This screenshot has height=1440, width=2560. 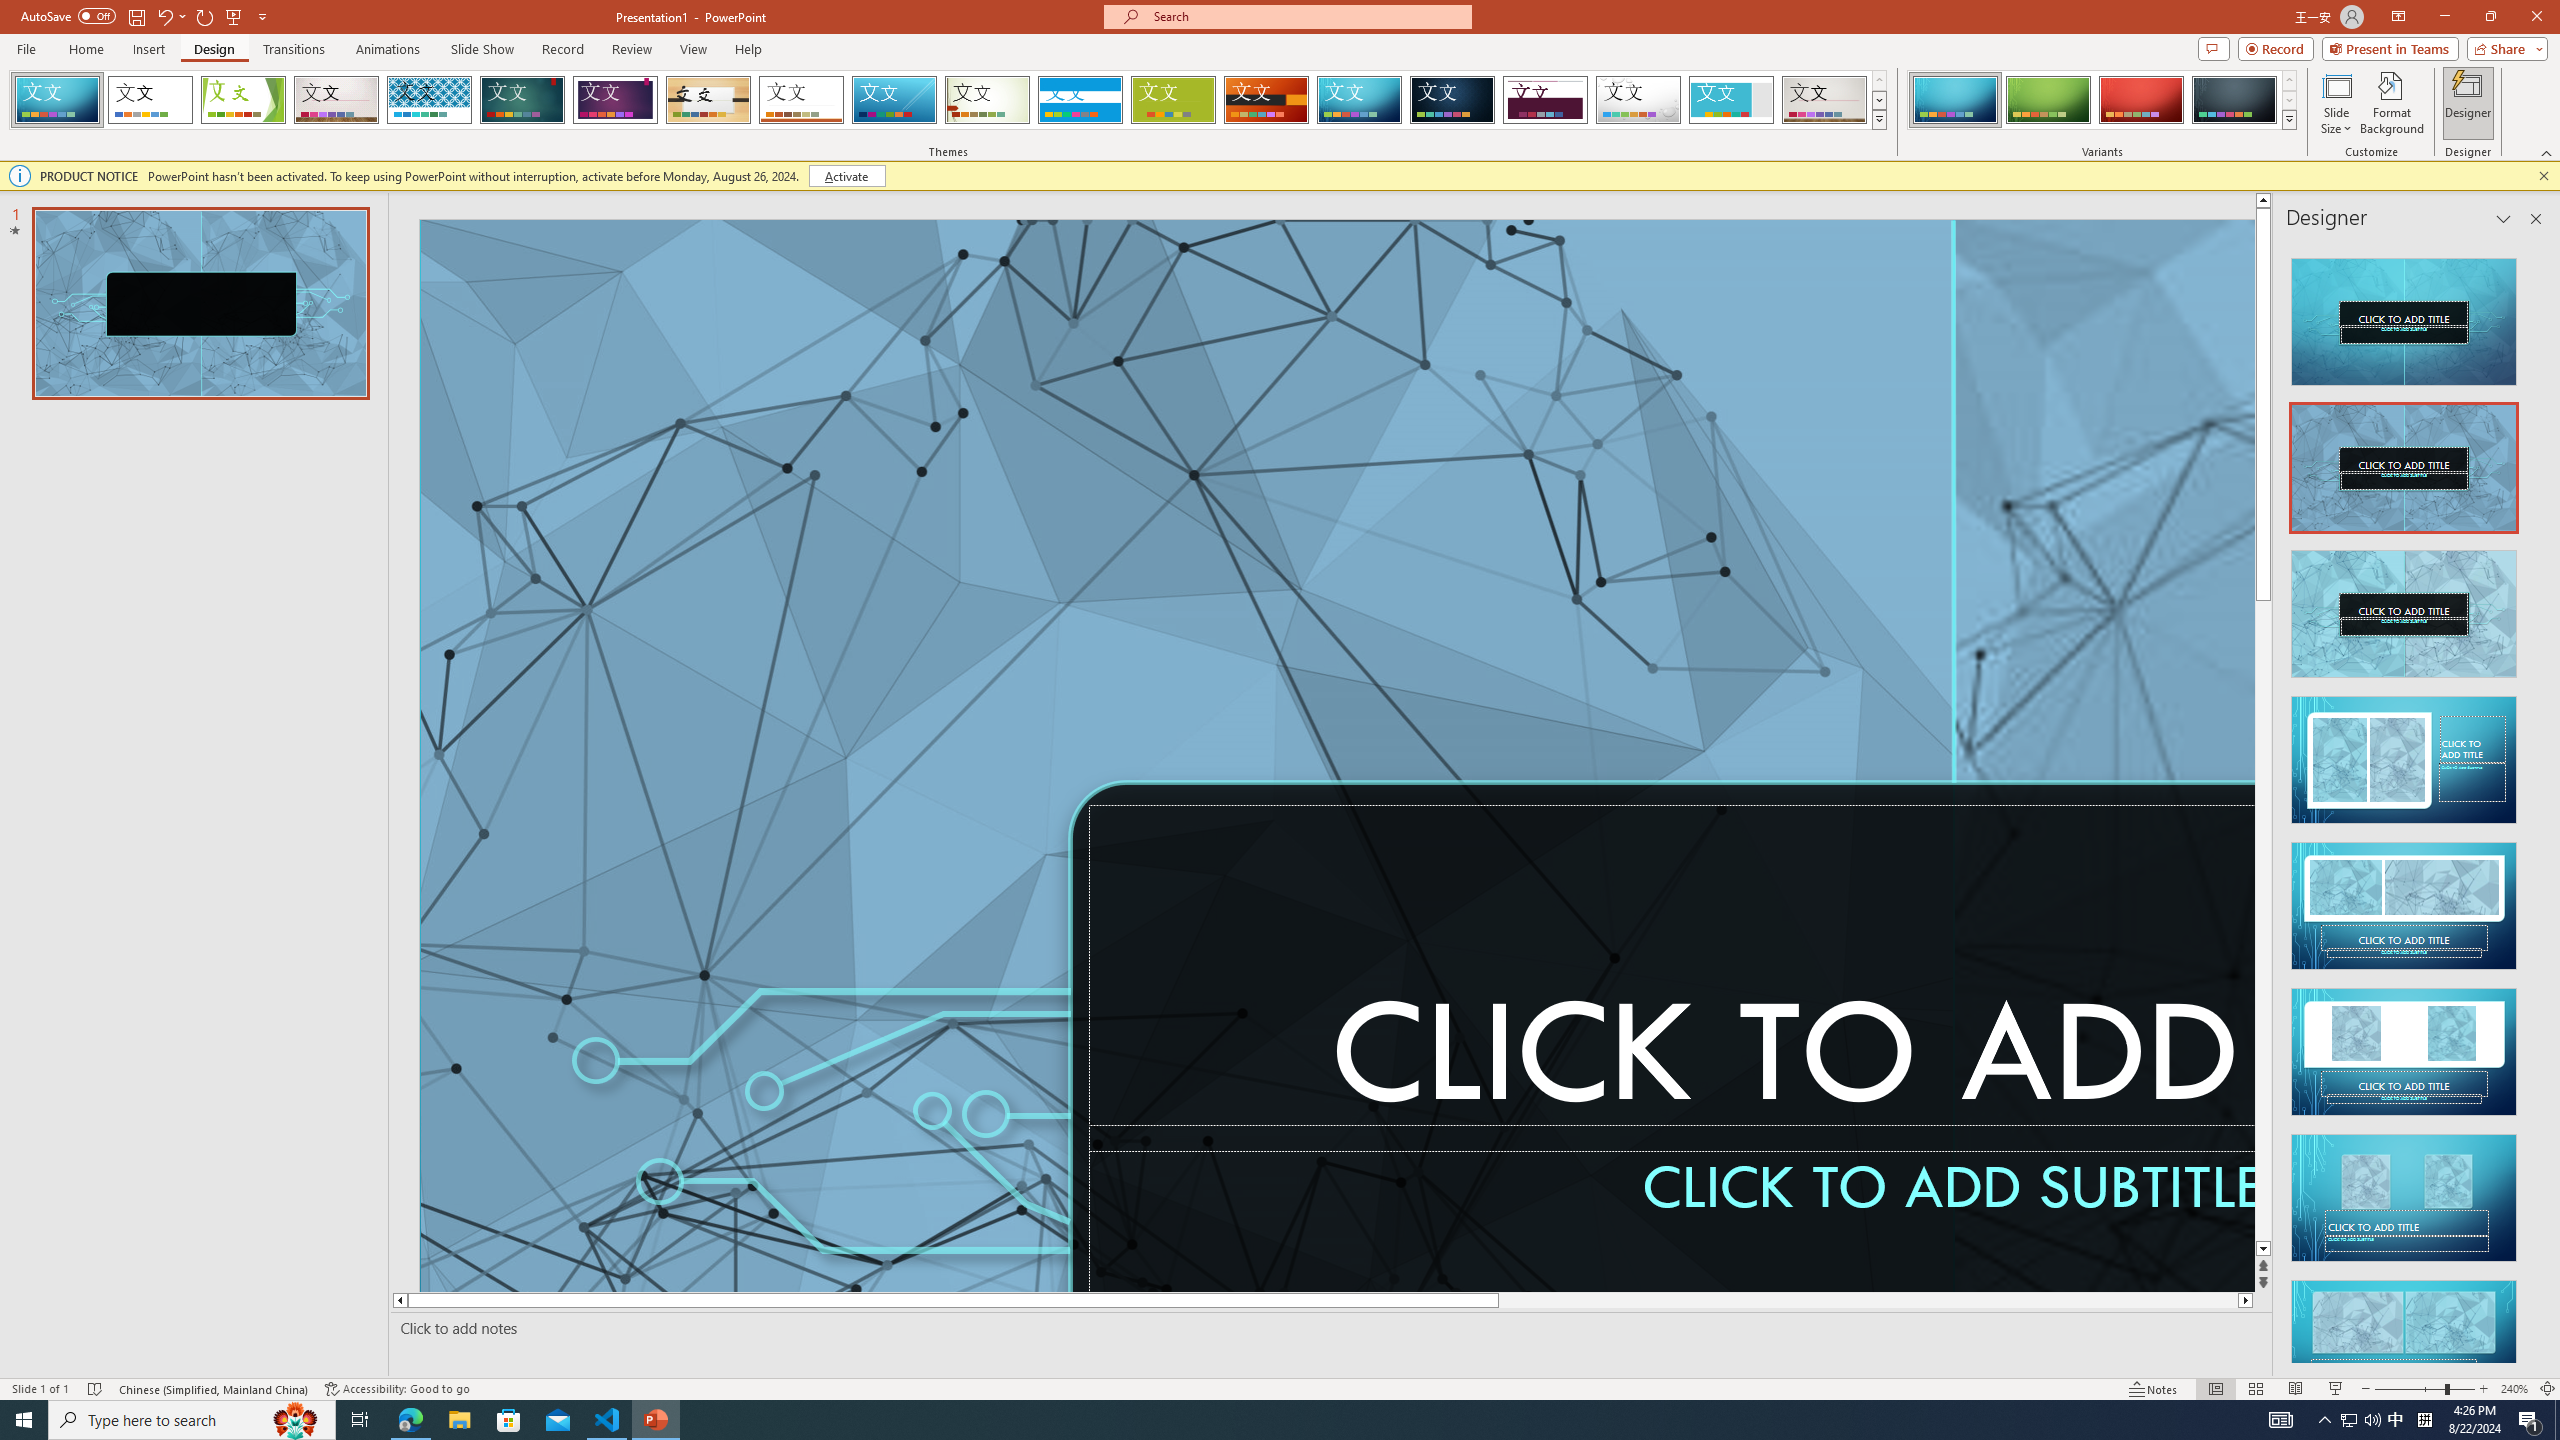 I want to click on Berlin, so click(x=1267, y=100).